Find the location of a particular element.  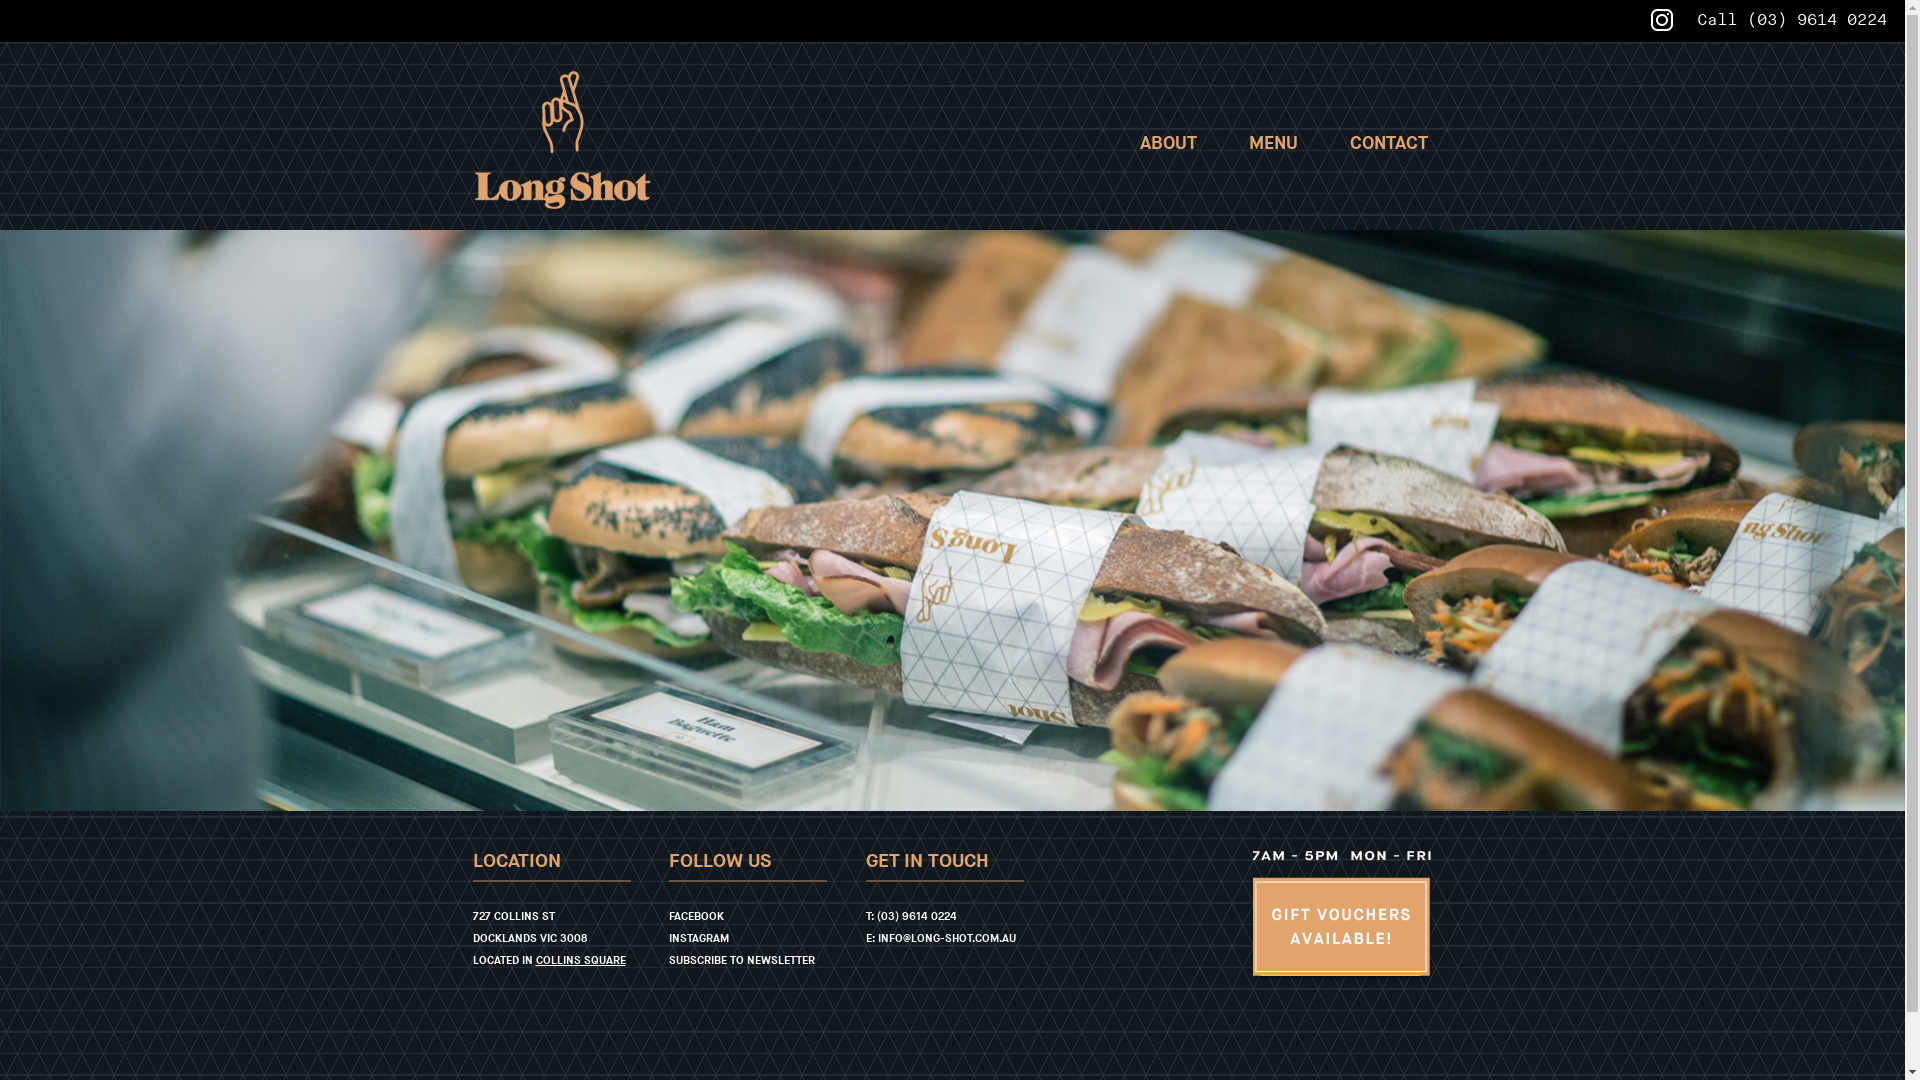

INFO@LONG-SHOT.COM.AU is located at coordinates (947, 938).